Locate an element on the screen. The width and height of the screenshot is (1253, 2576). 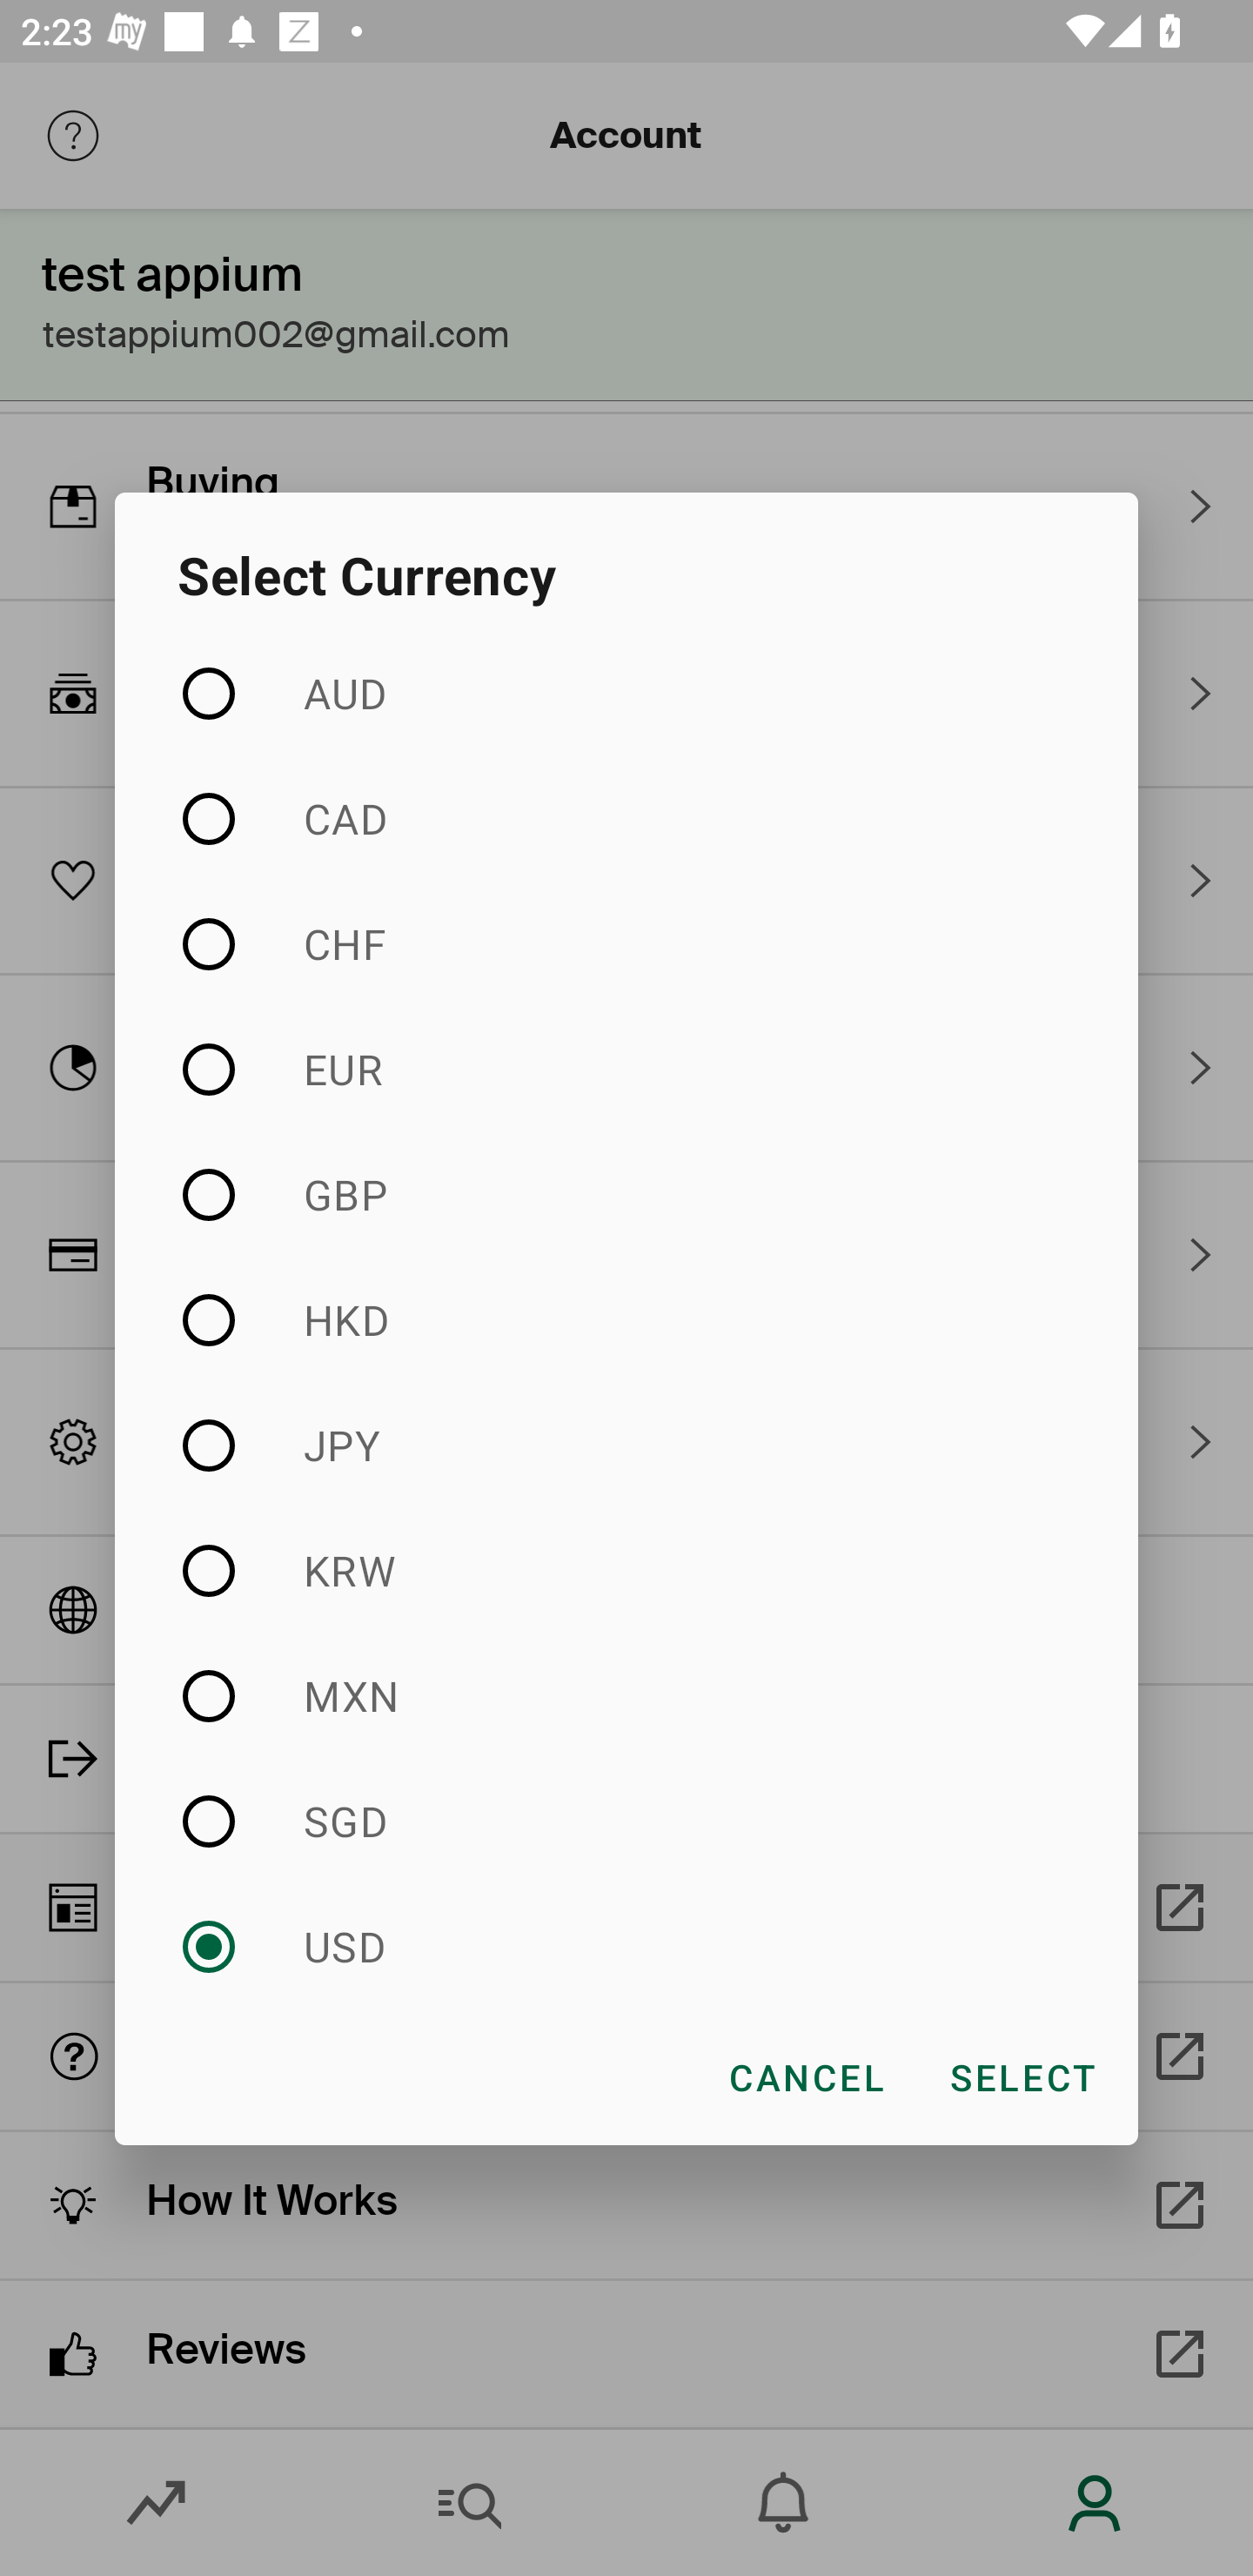
CHF is located at coordinates (626, 943).